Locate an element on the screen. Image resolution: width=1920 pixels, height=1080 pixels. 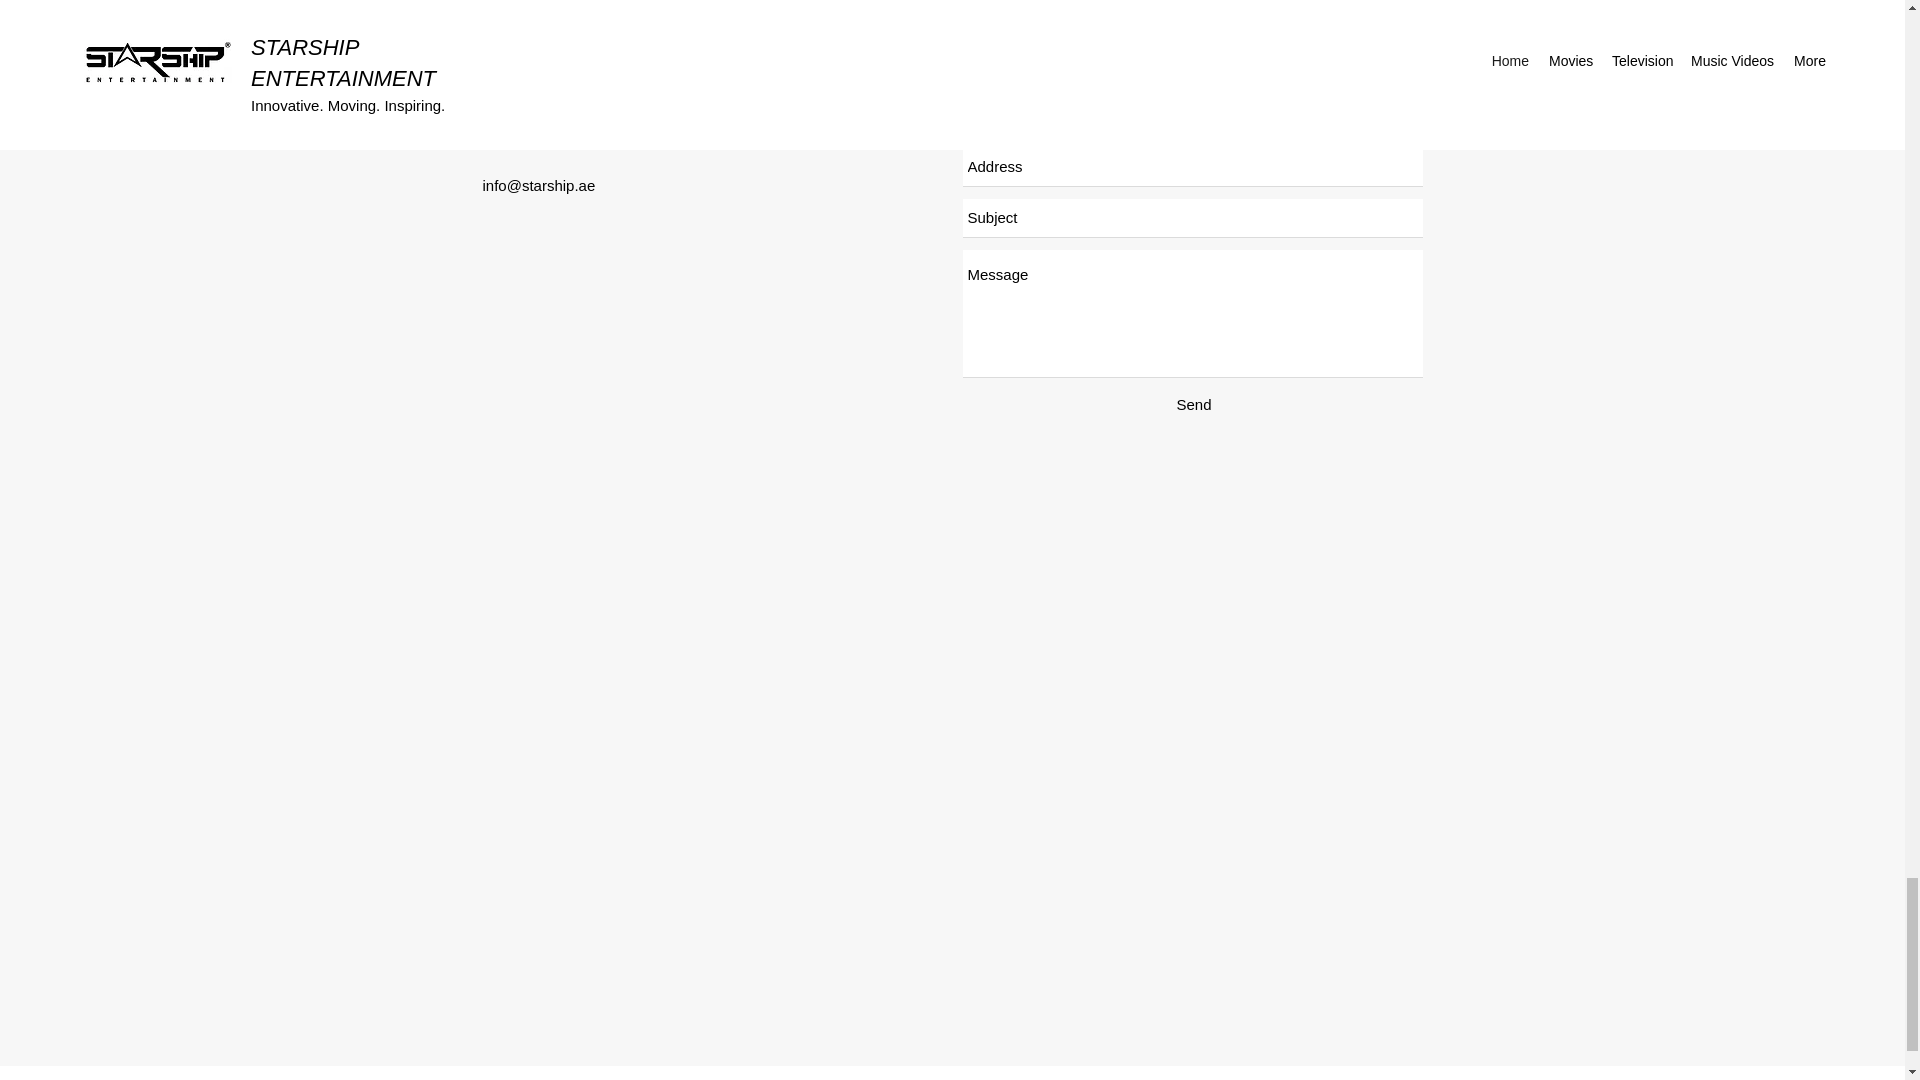
Send is located at coordinates (1193, 404).